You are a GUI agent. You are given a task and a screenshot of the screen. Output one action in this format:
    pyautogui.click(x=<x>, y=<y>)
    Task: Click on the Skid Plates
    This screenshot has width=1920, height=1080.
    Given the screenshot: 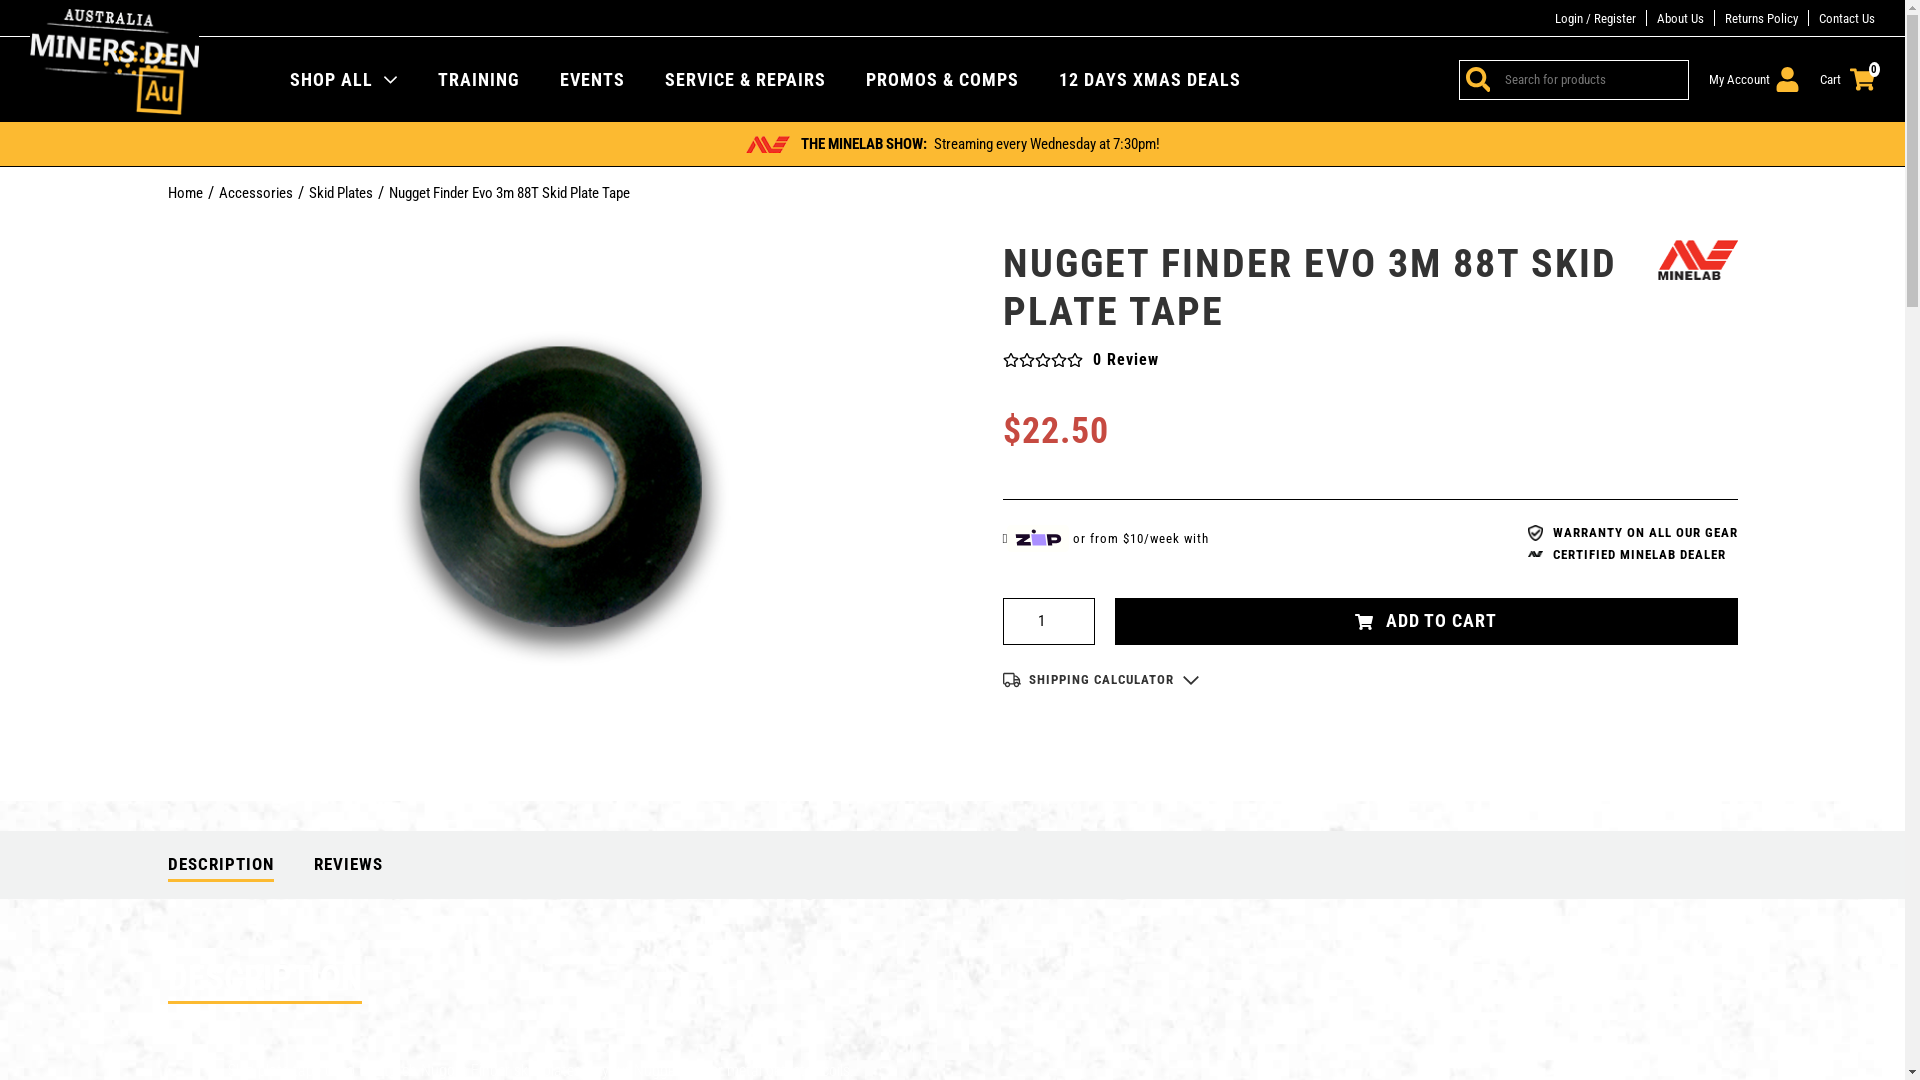 What is the action you would take?
    pyautogui.click(x=340, y=193)
    